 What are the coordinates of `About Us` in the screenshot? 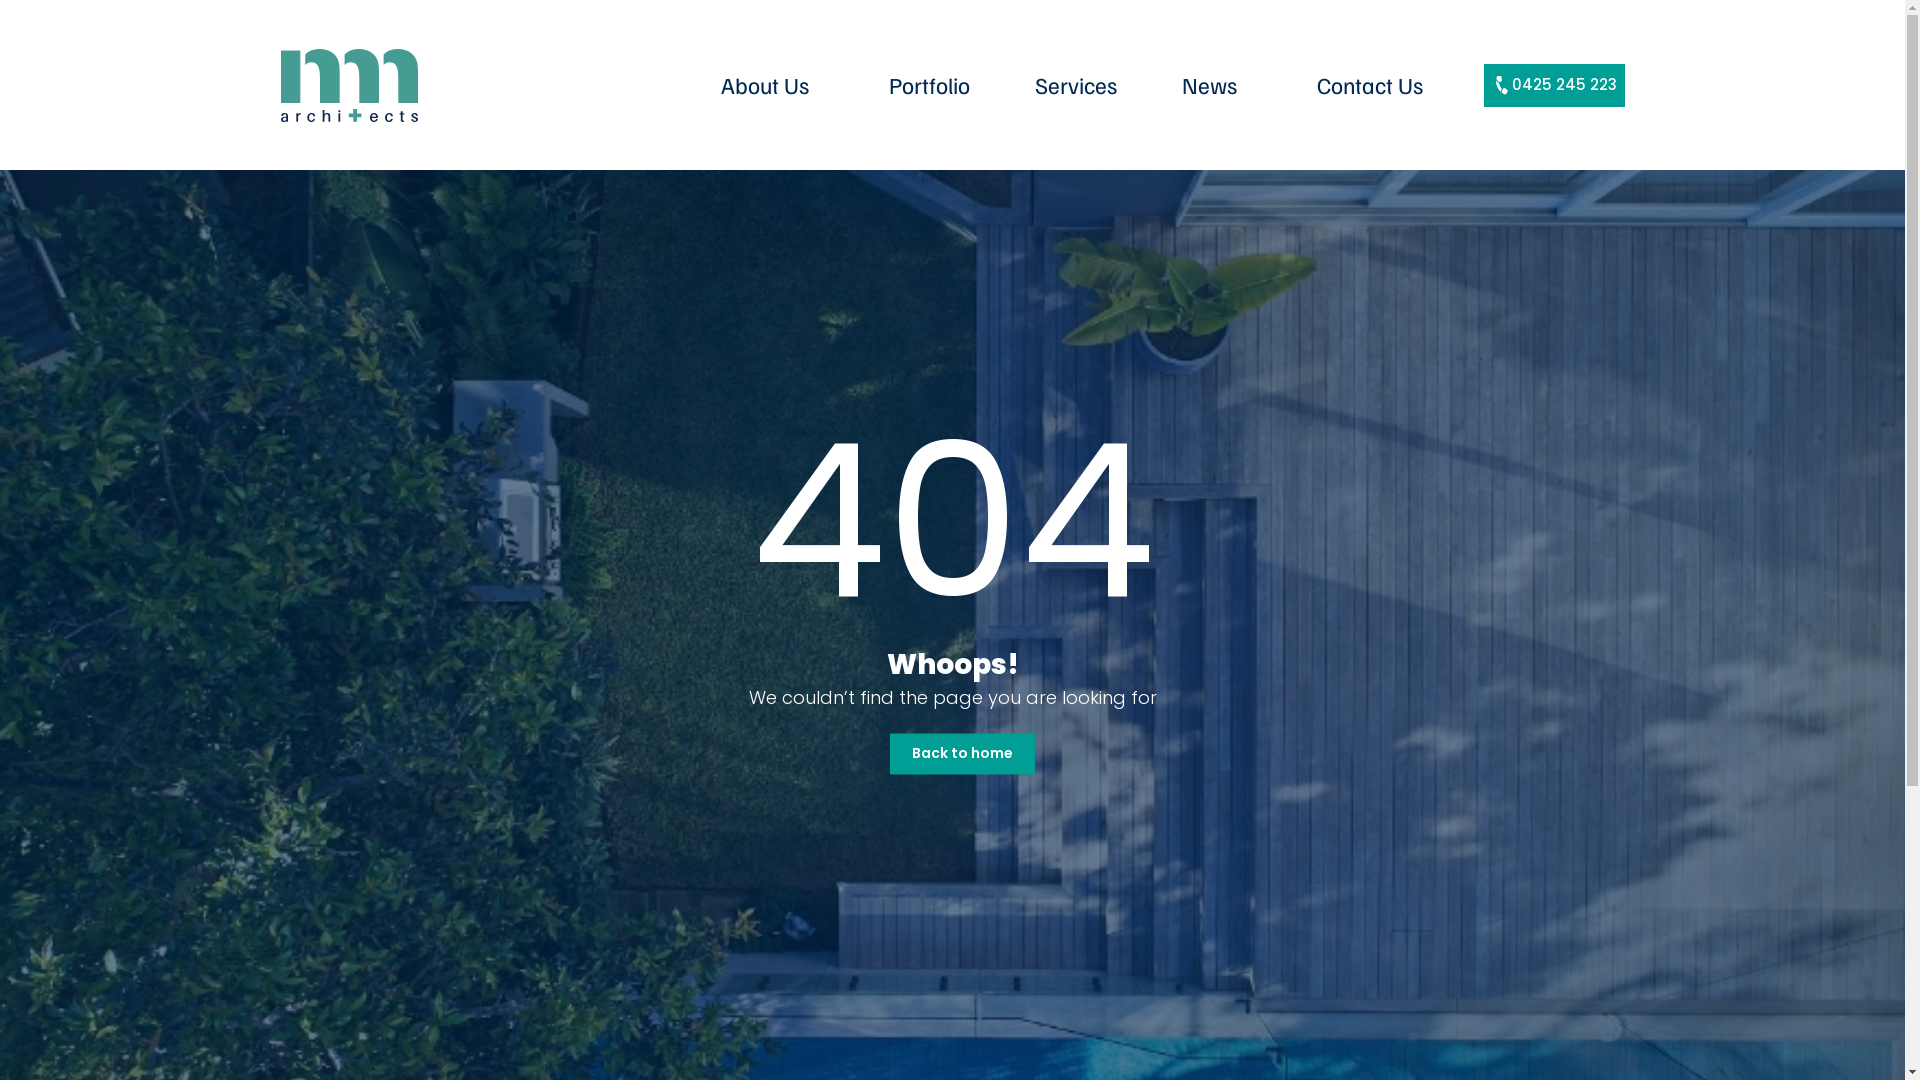 It's located at (764, 85).